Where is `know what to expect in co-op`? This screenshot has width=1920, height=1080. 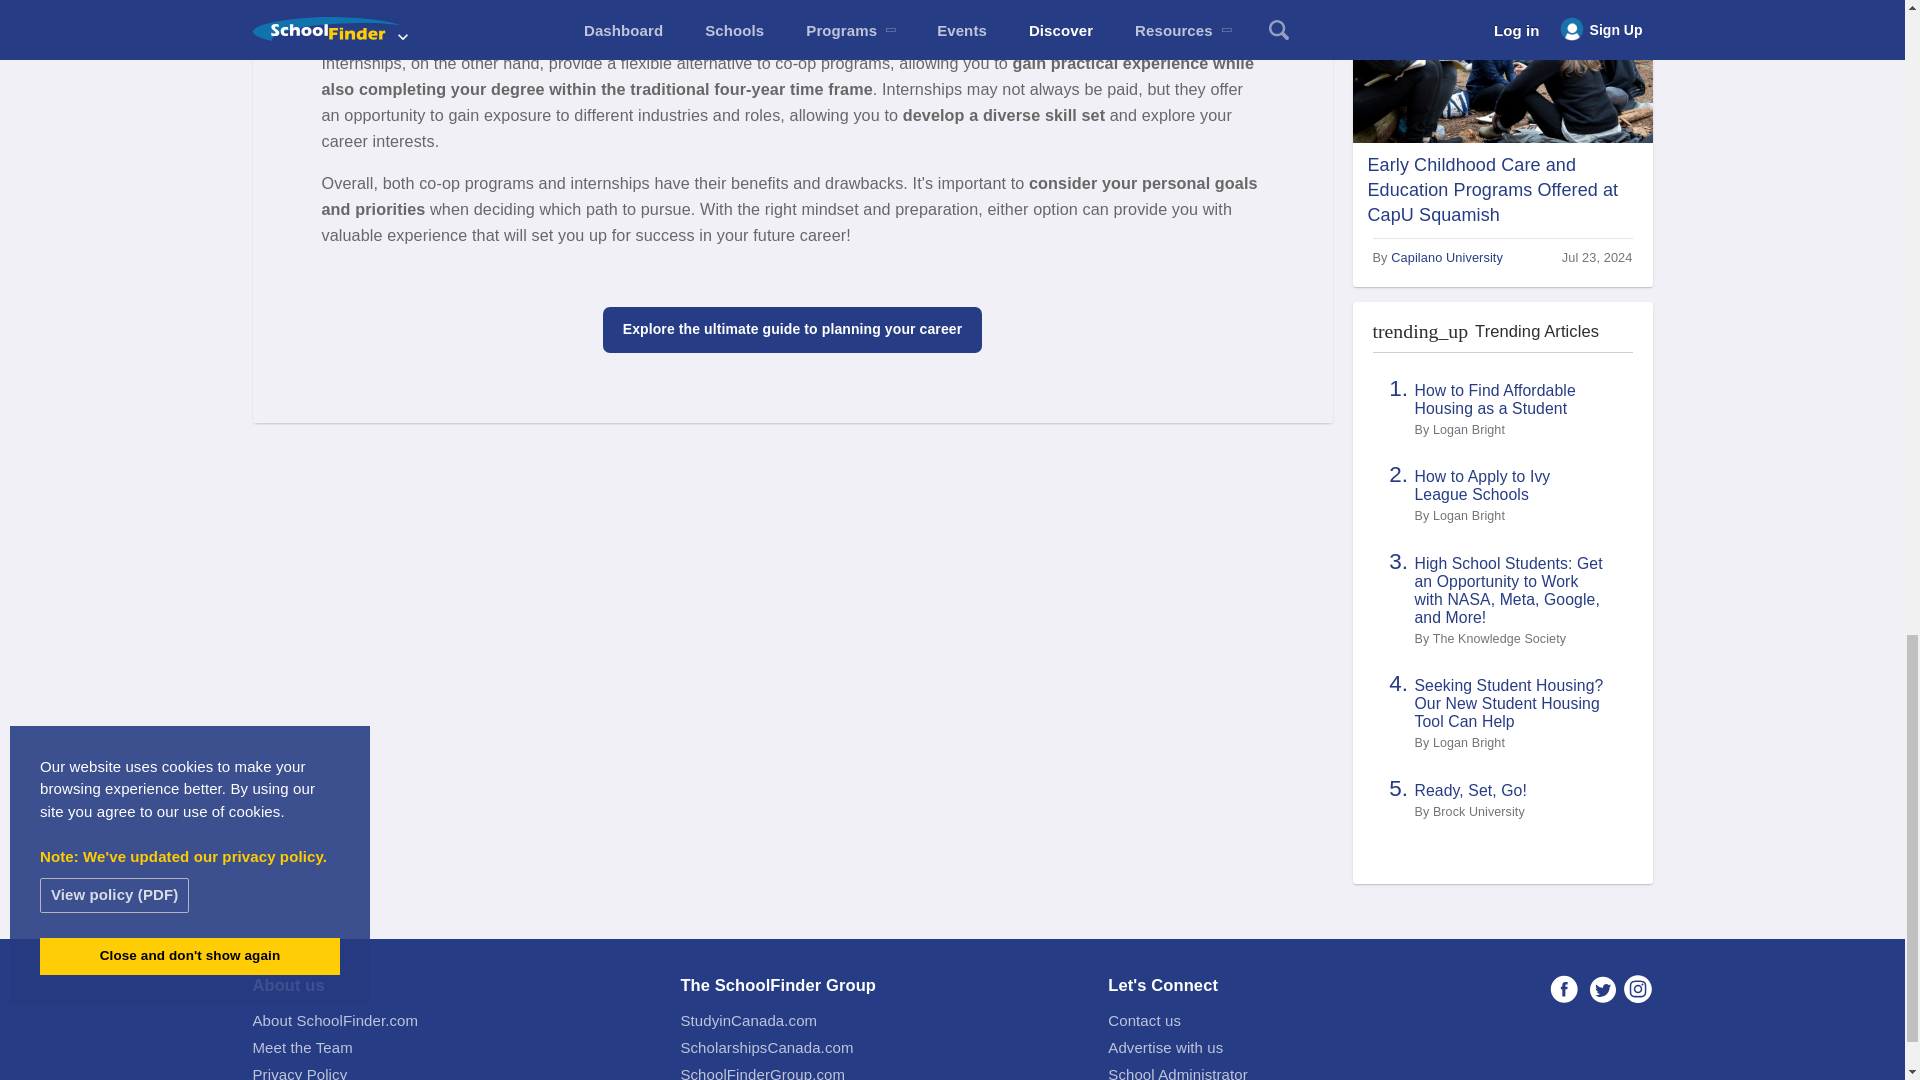
know what to expect in co-op is located at coordinates (740, 20).